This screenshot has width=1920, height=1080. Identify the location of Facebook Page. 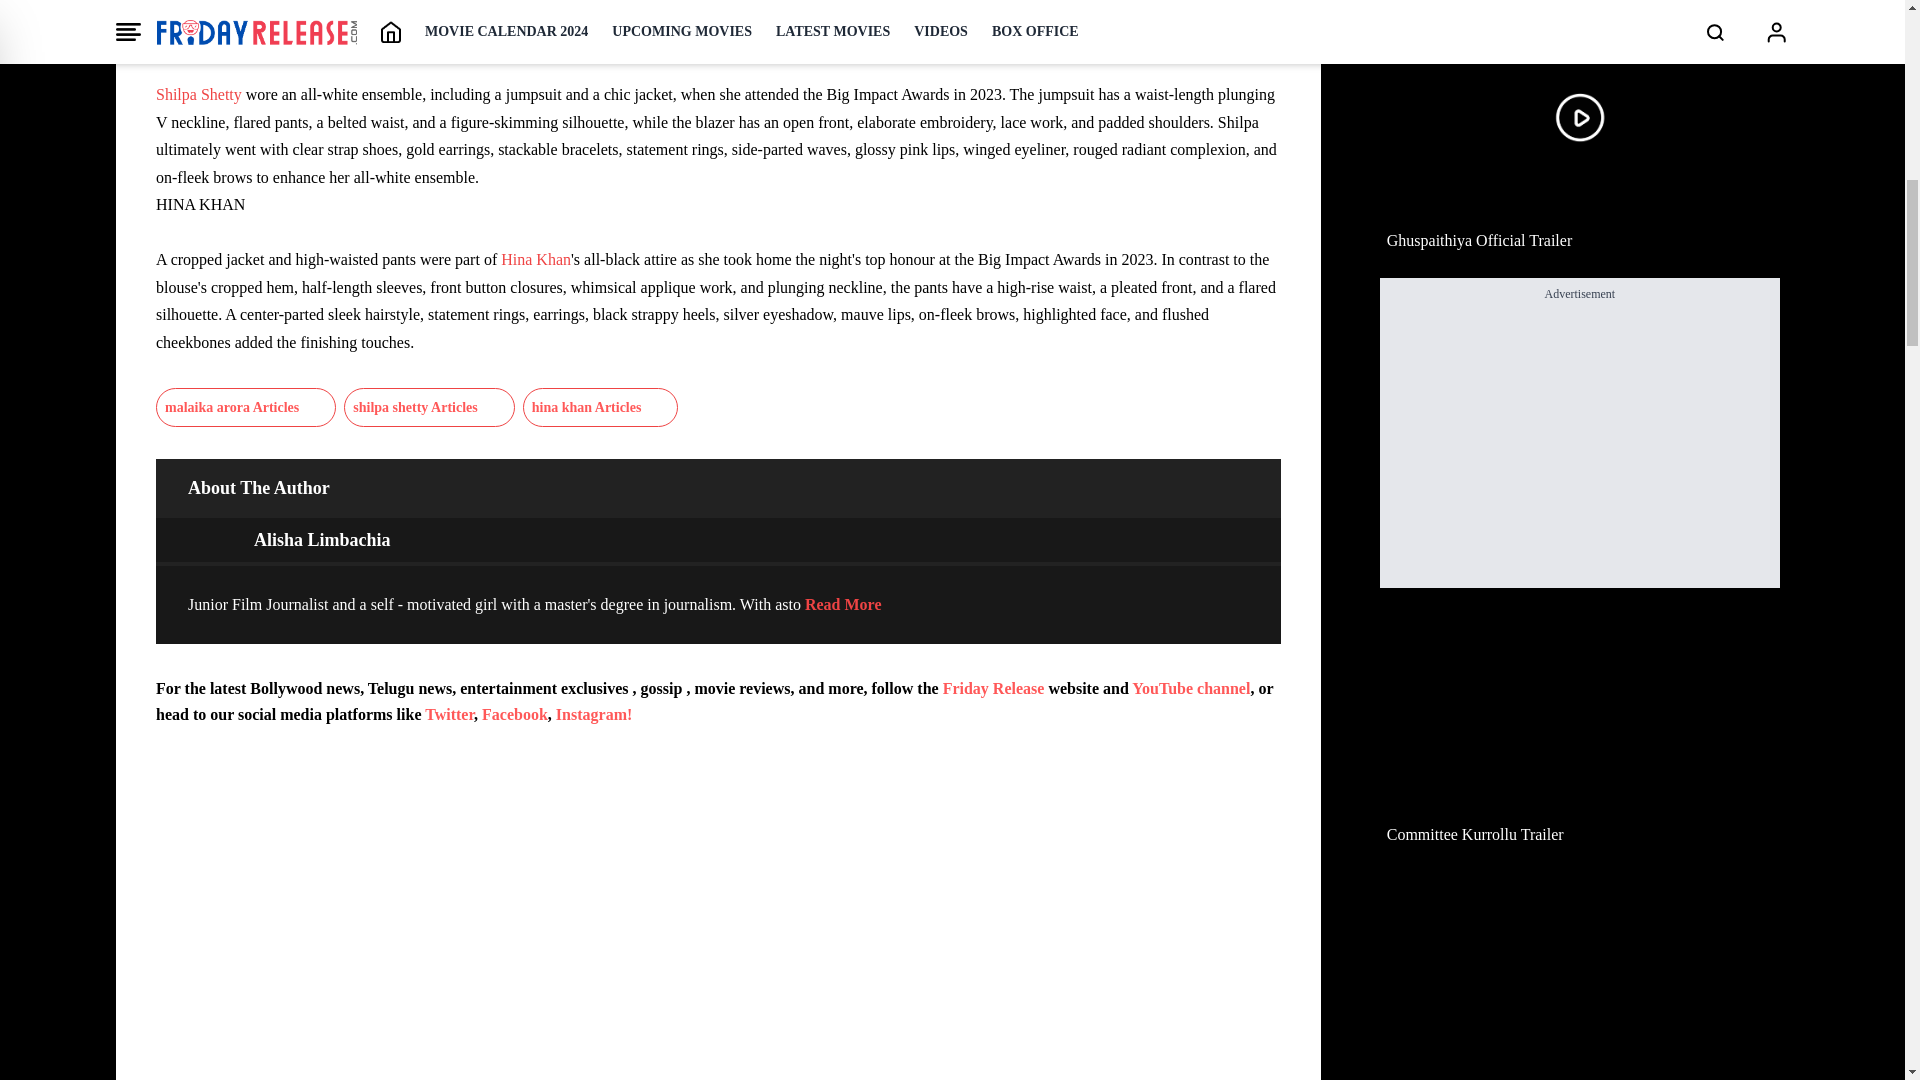
(514, 714).